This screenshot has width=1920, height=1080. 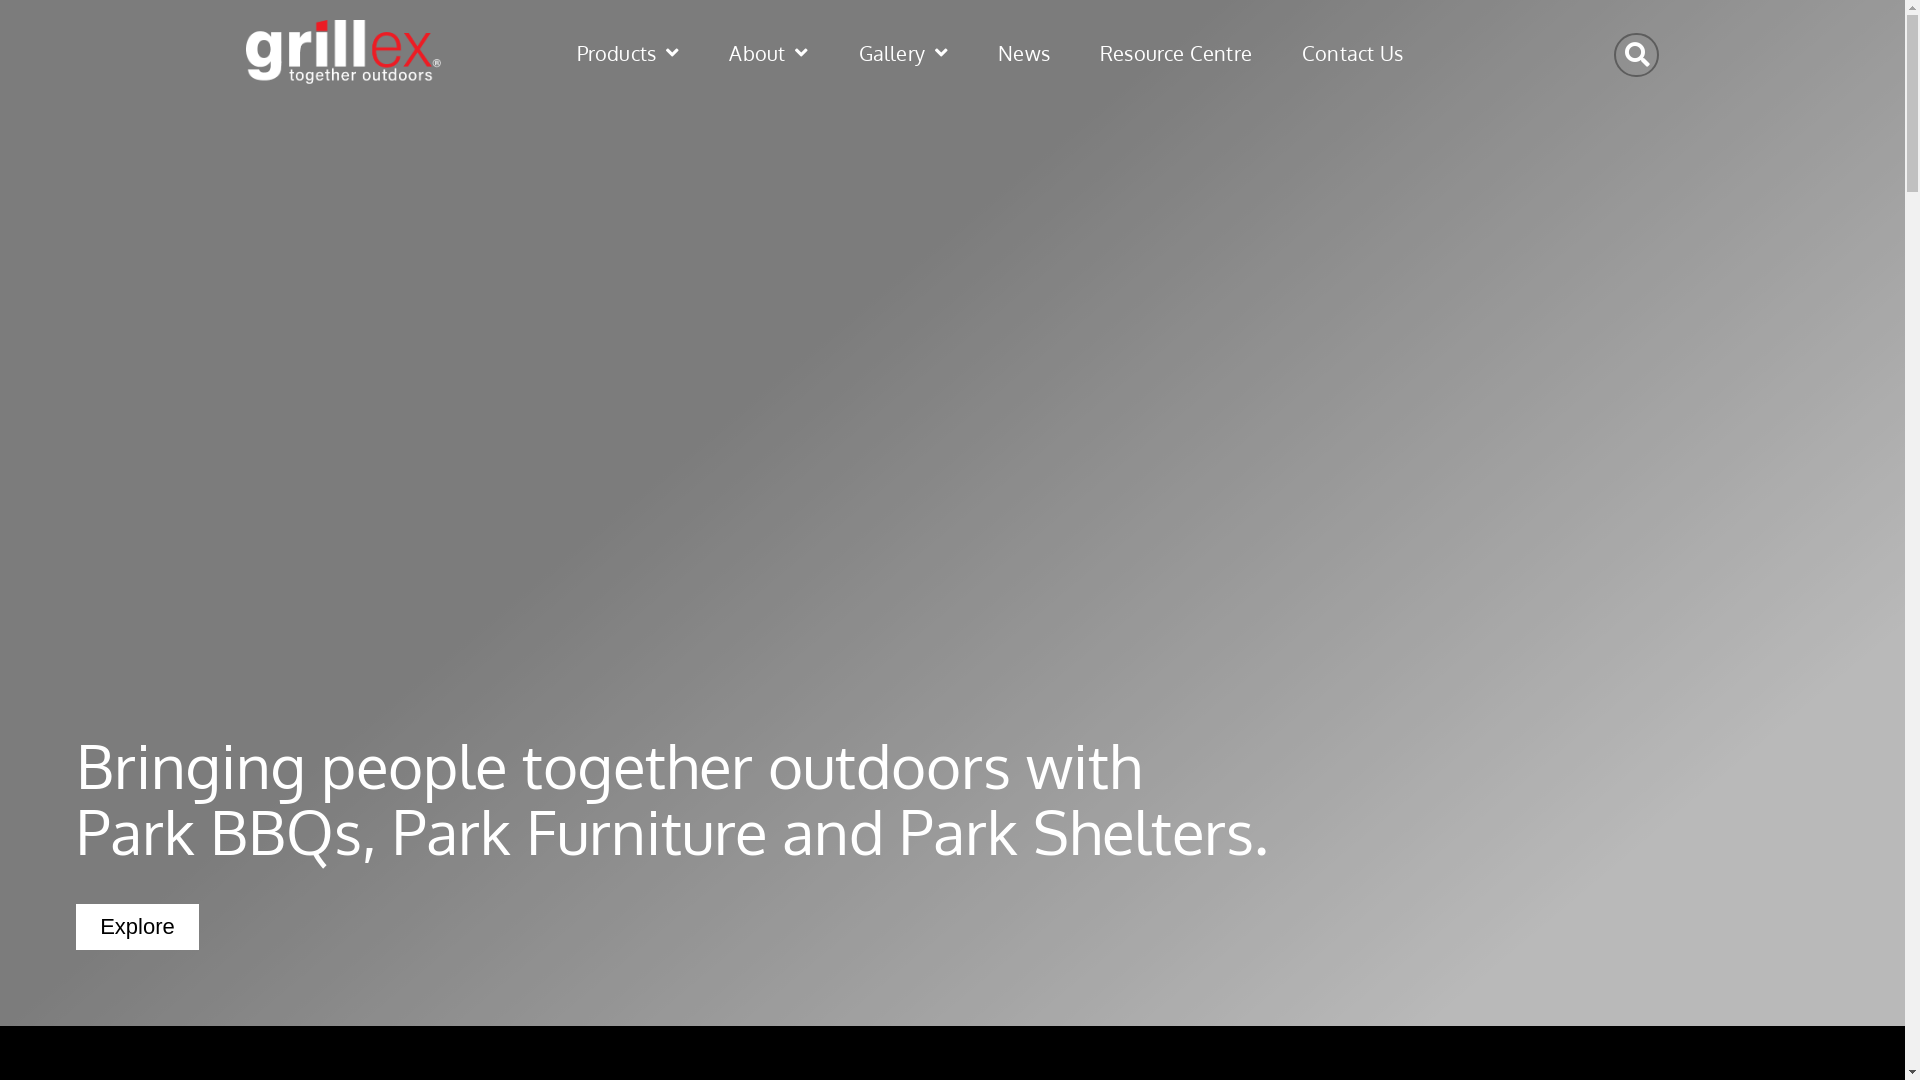 I want to click on News, so click(x=999, y=53).